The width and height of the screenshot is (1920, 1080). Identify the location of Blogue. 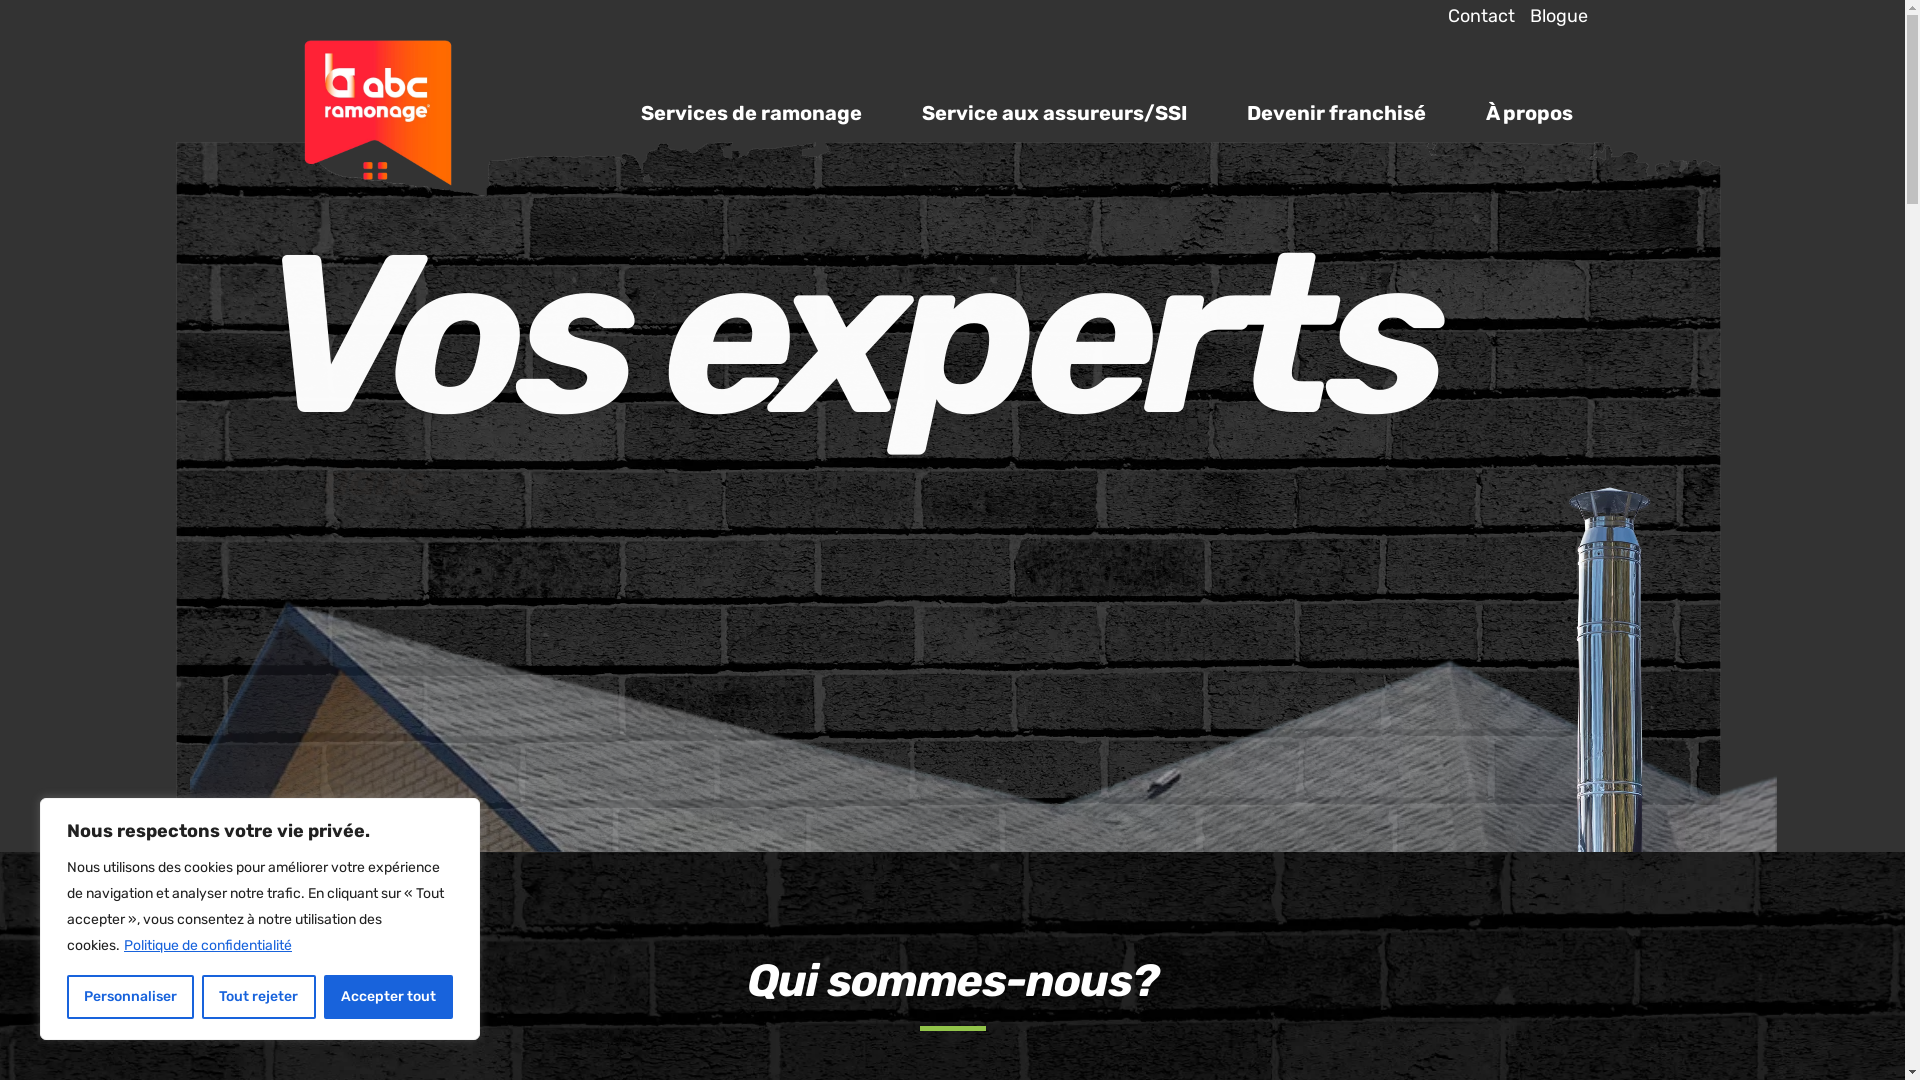
(1550, 16).